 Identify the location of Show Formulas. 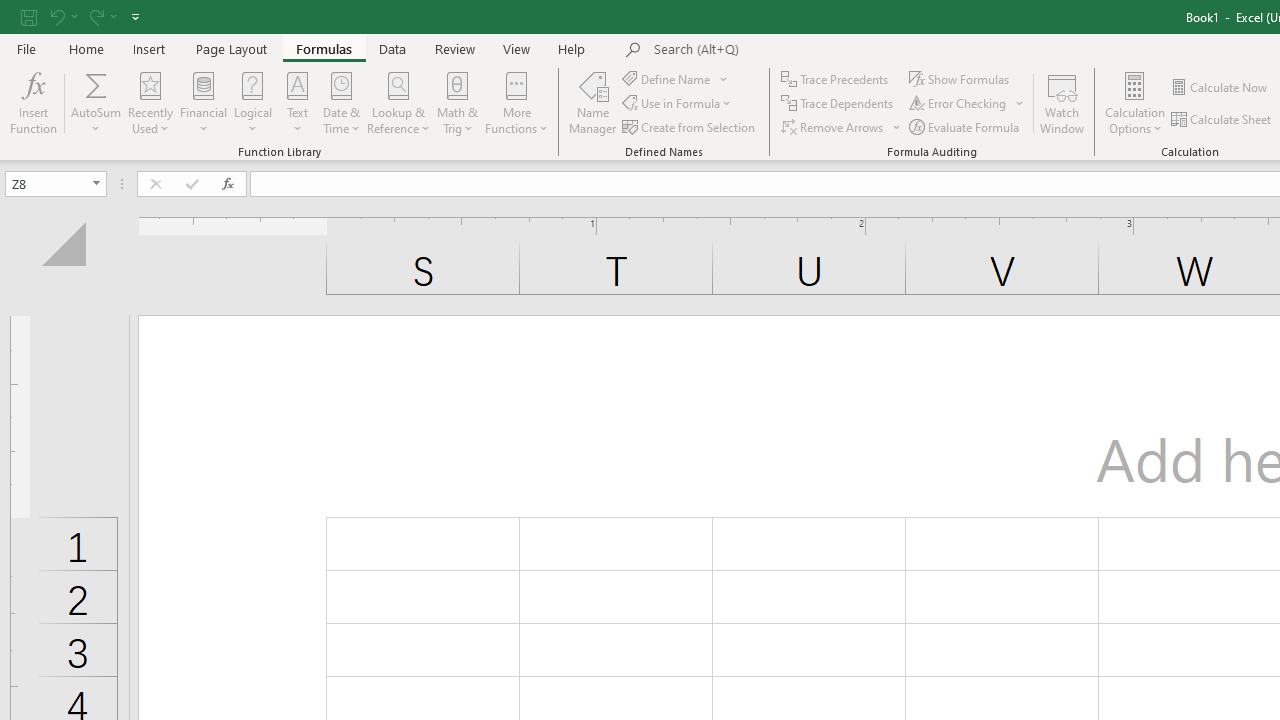
(961, 78).